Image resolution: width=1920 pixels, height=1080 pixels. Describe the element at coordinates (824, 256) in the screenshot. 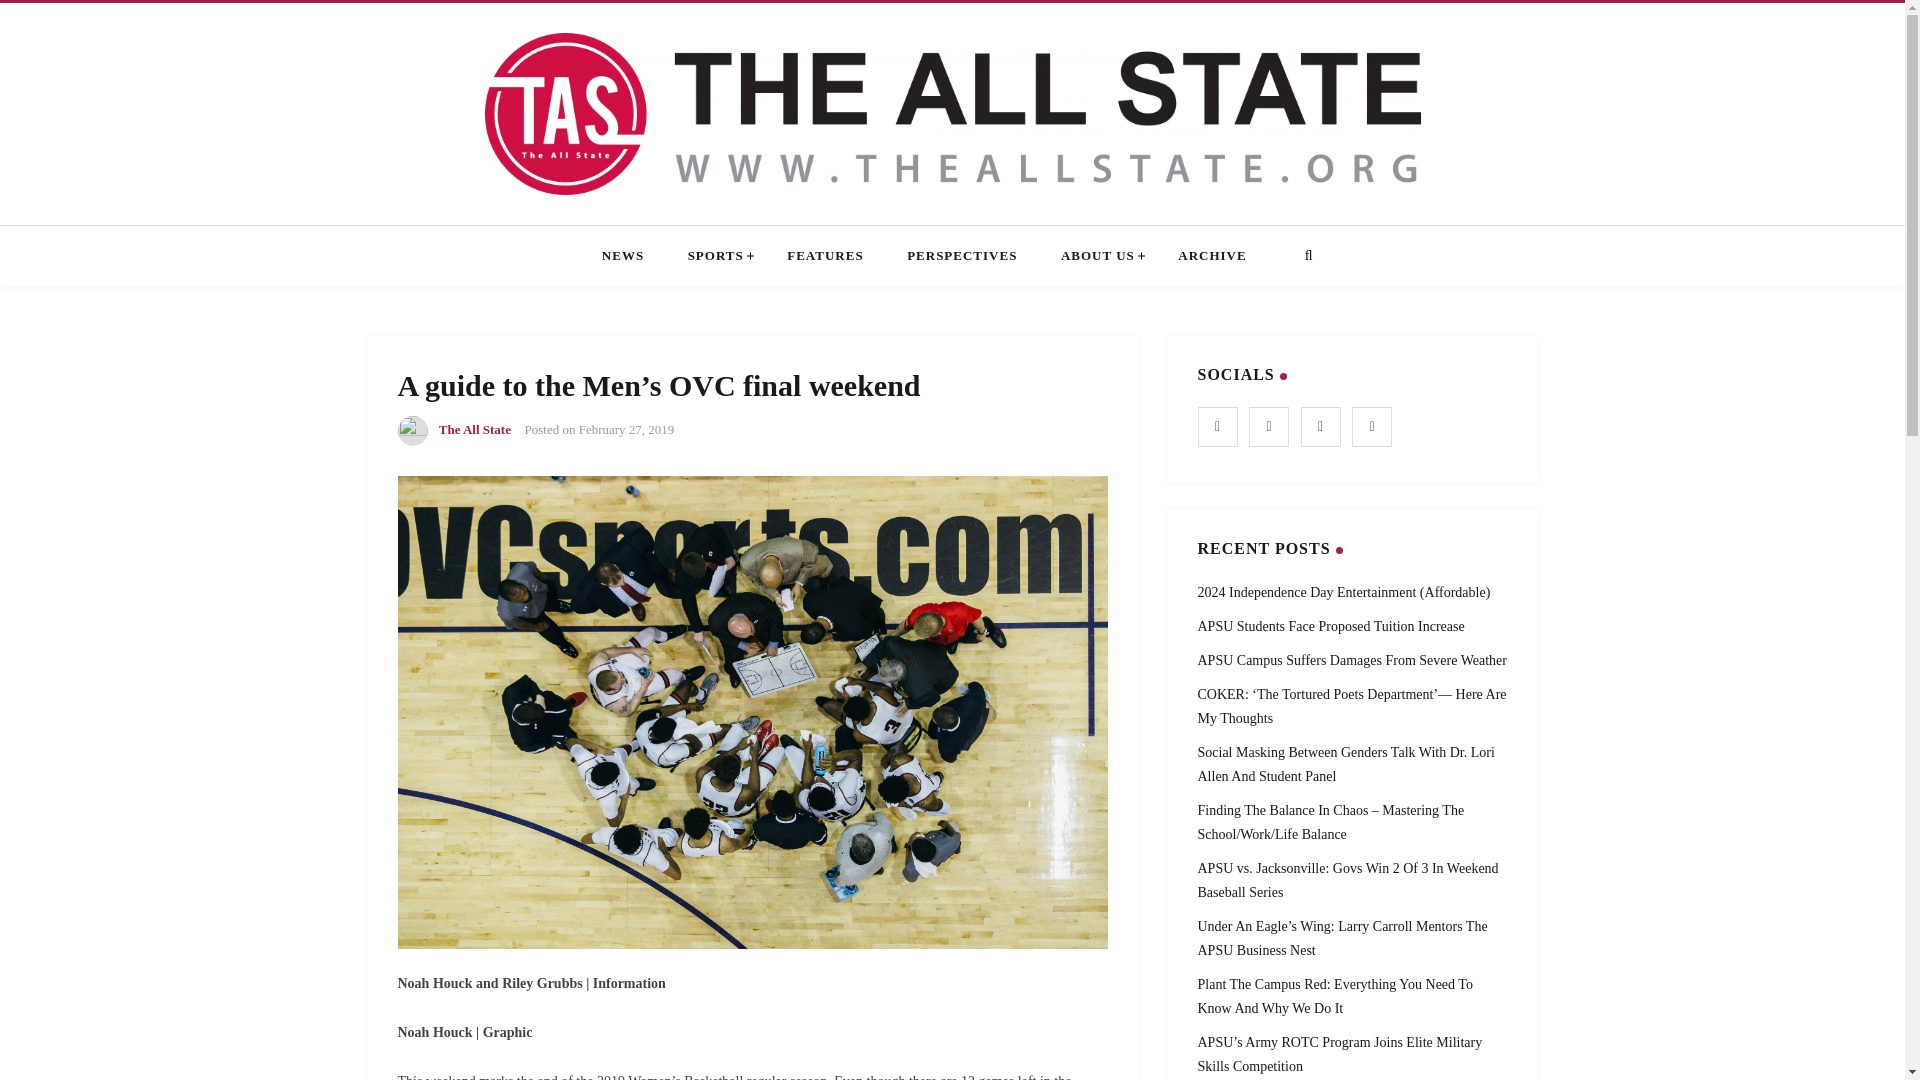

I see `FEATURES` at that location.